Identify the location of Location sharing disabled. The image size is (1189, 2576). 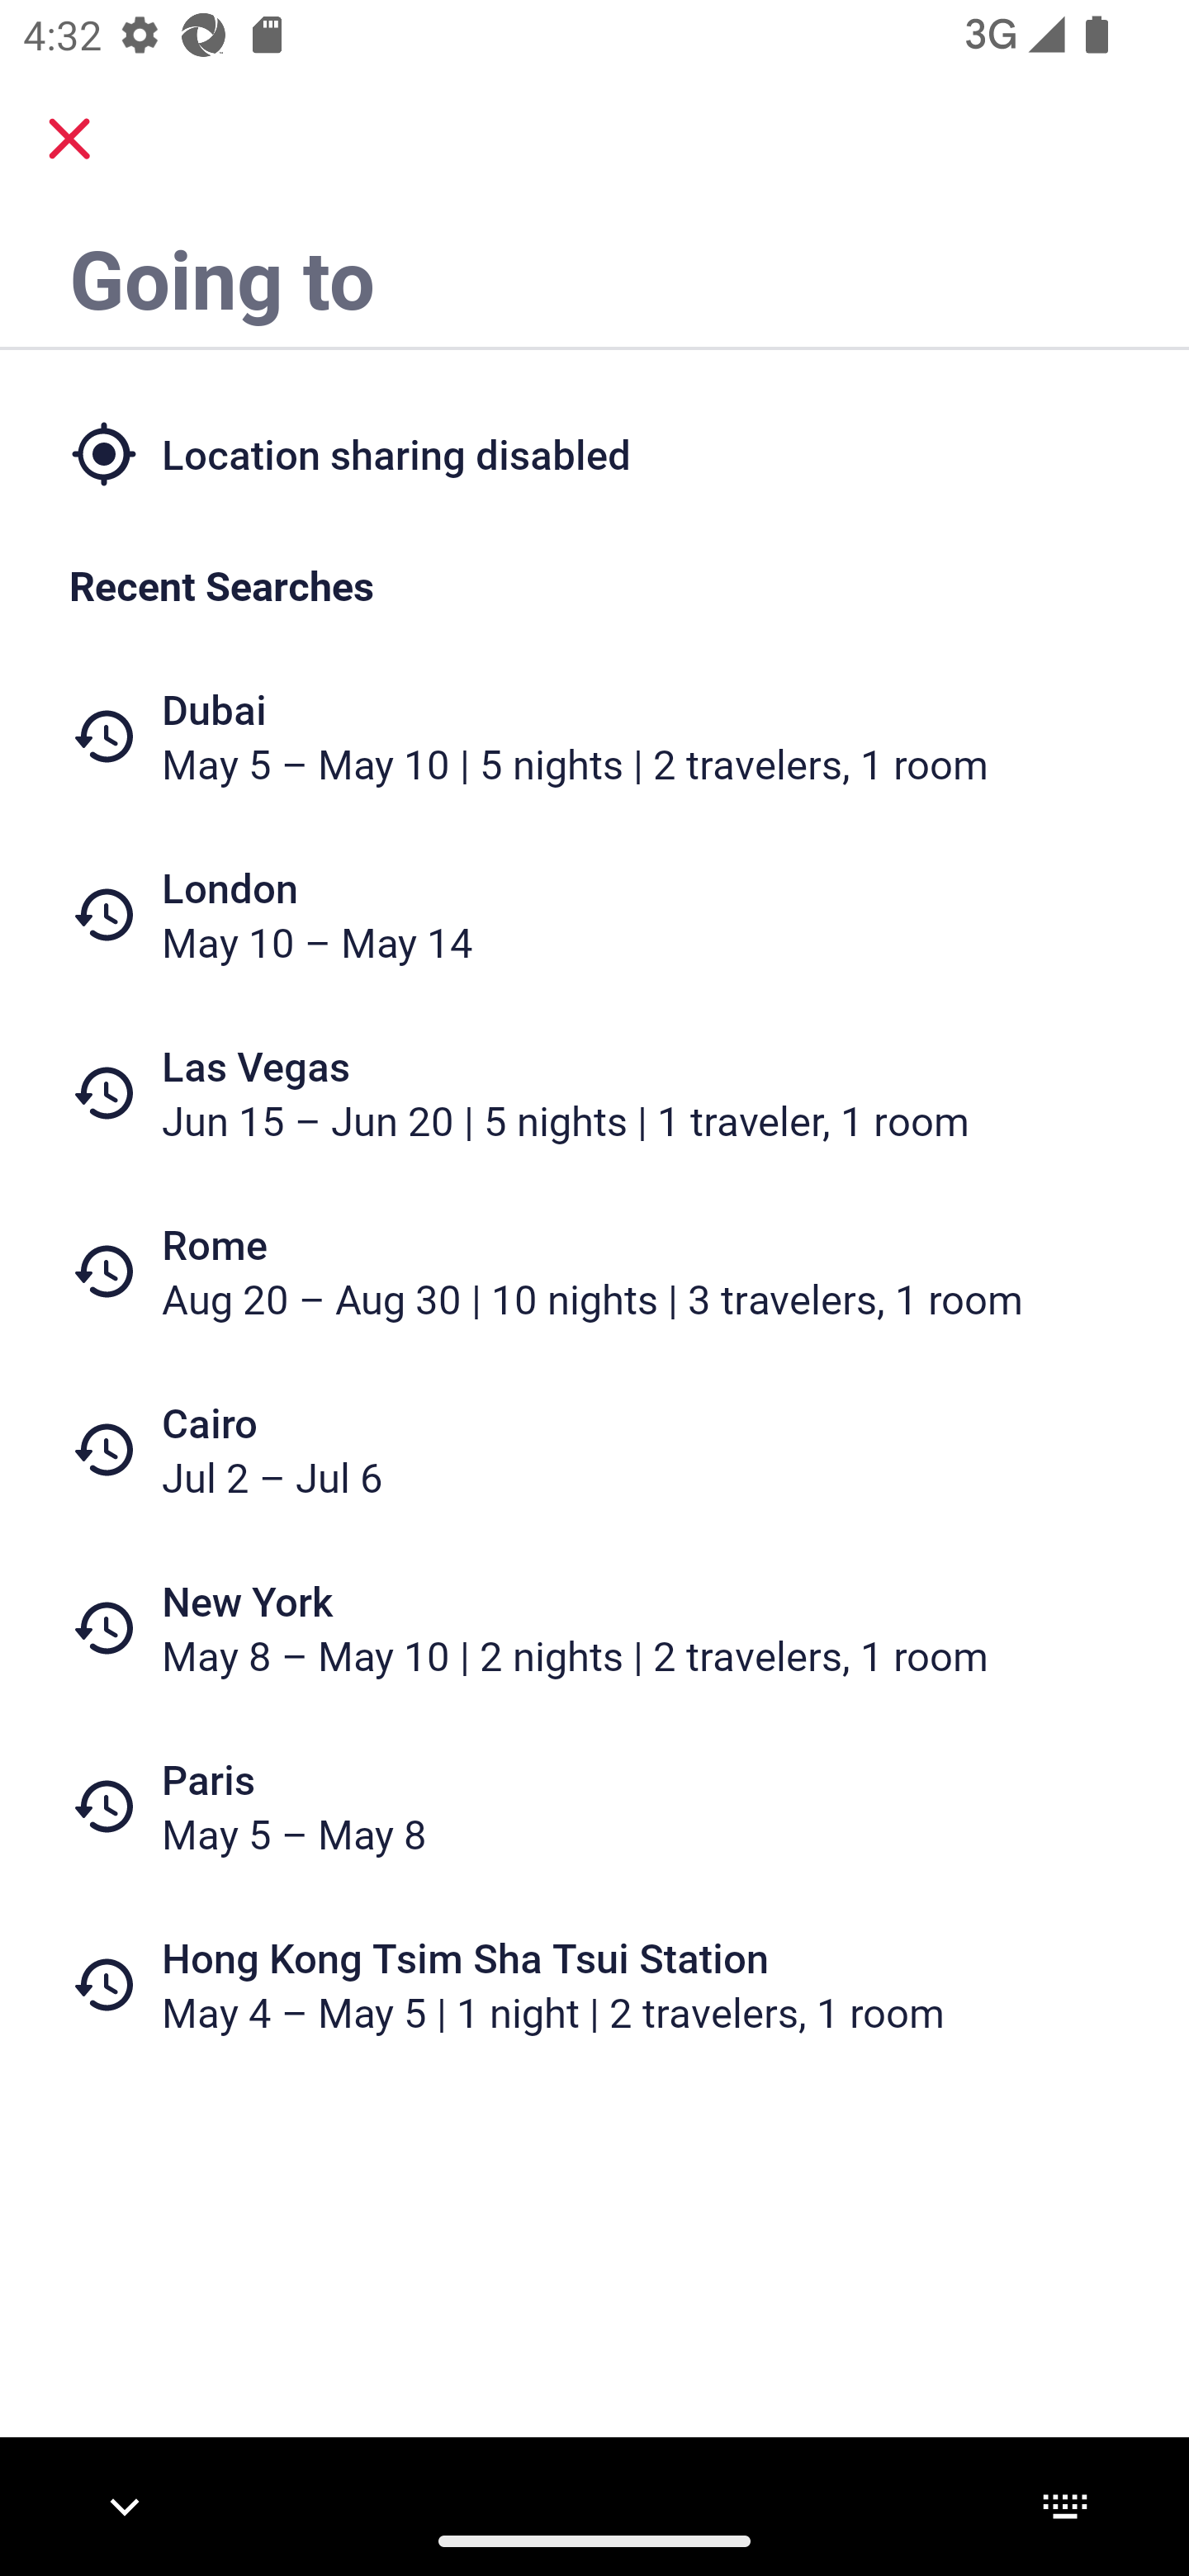
(594, 452).